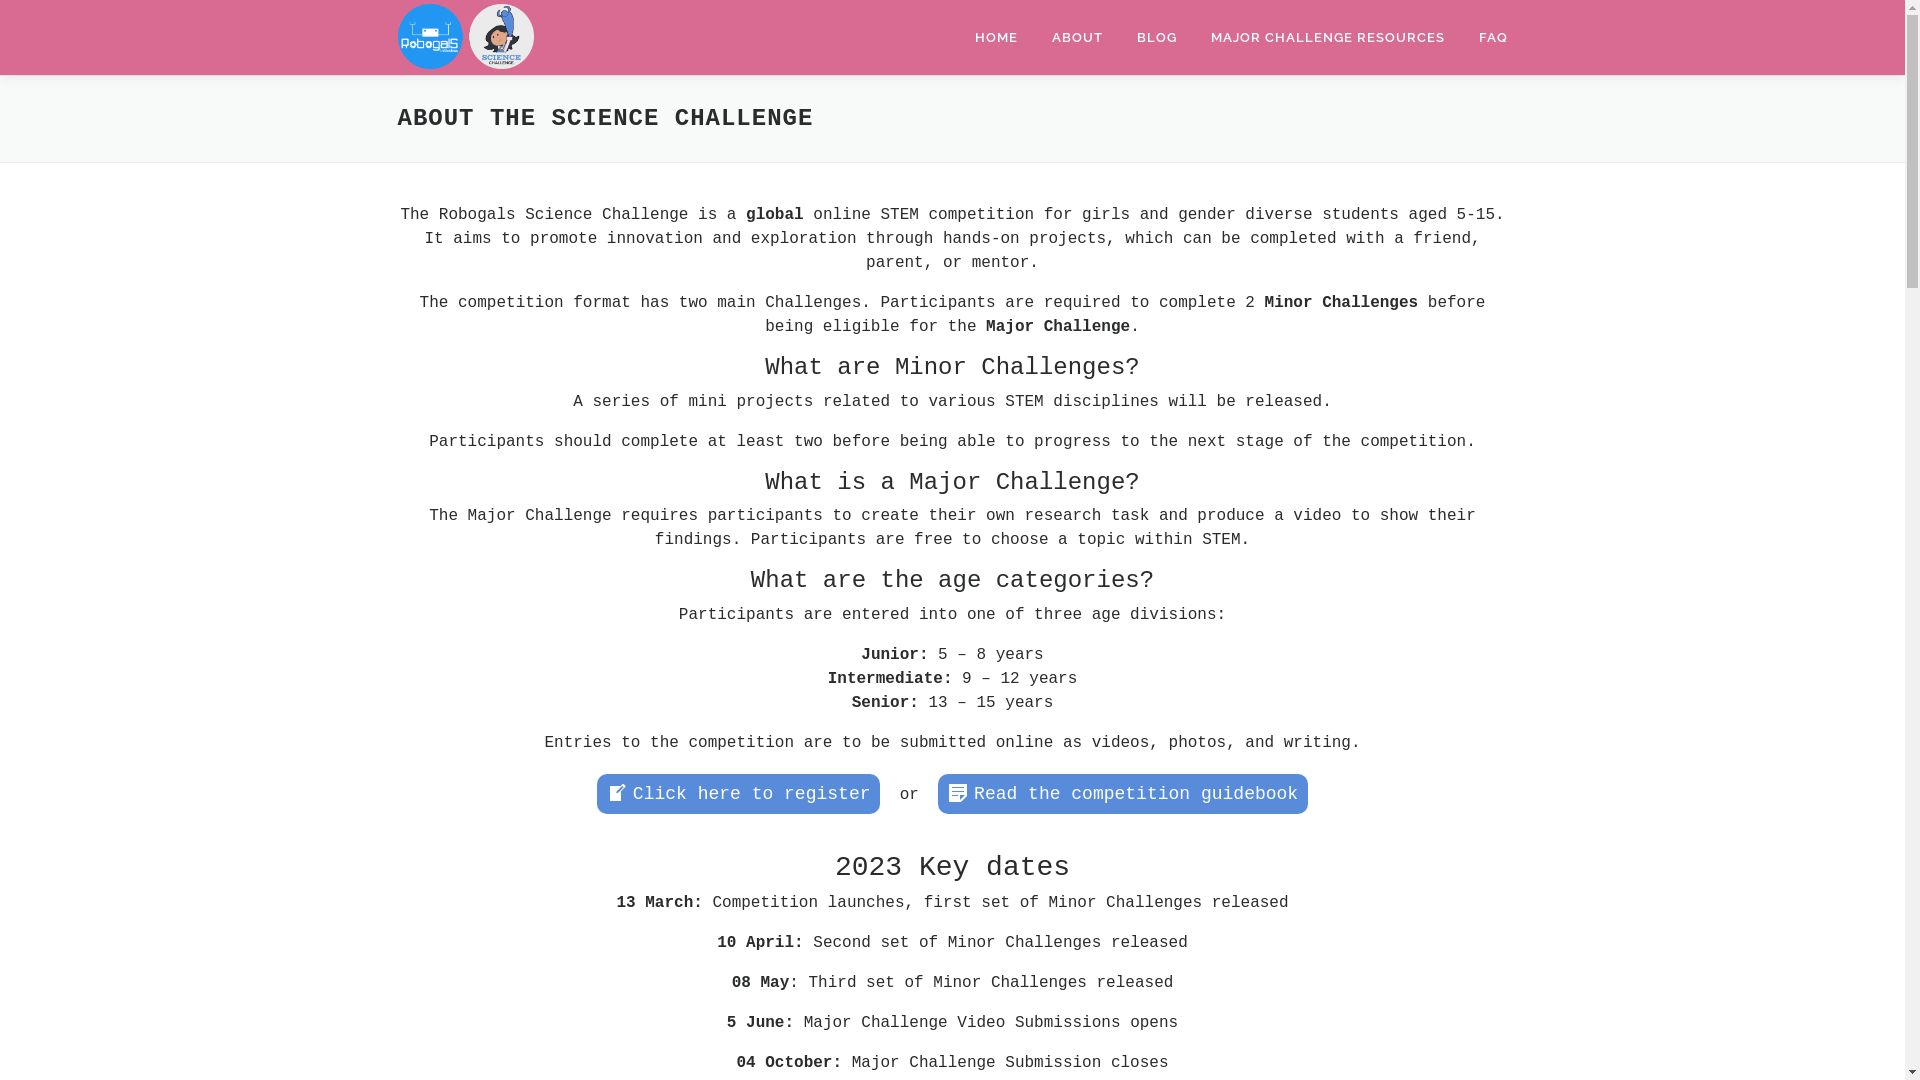 The image size is (1920, 1080). Describe the element at coordinates (72, 12) in the screenshot. I see `Skip to content` at that location.